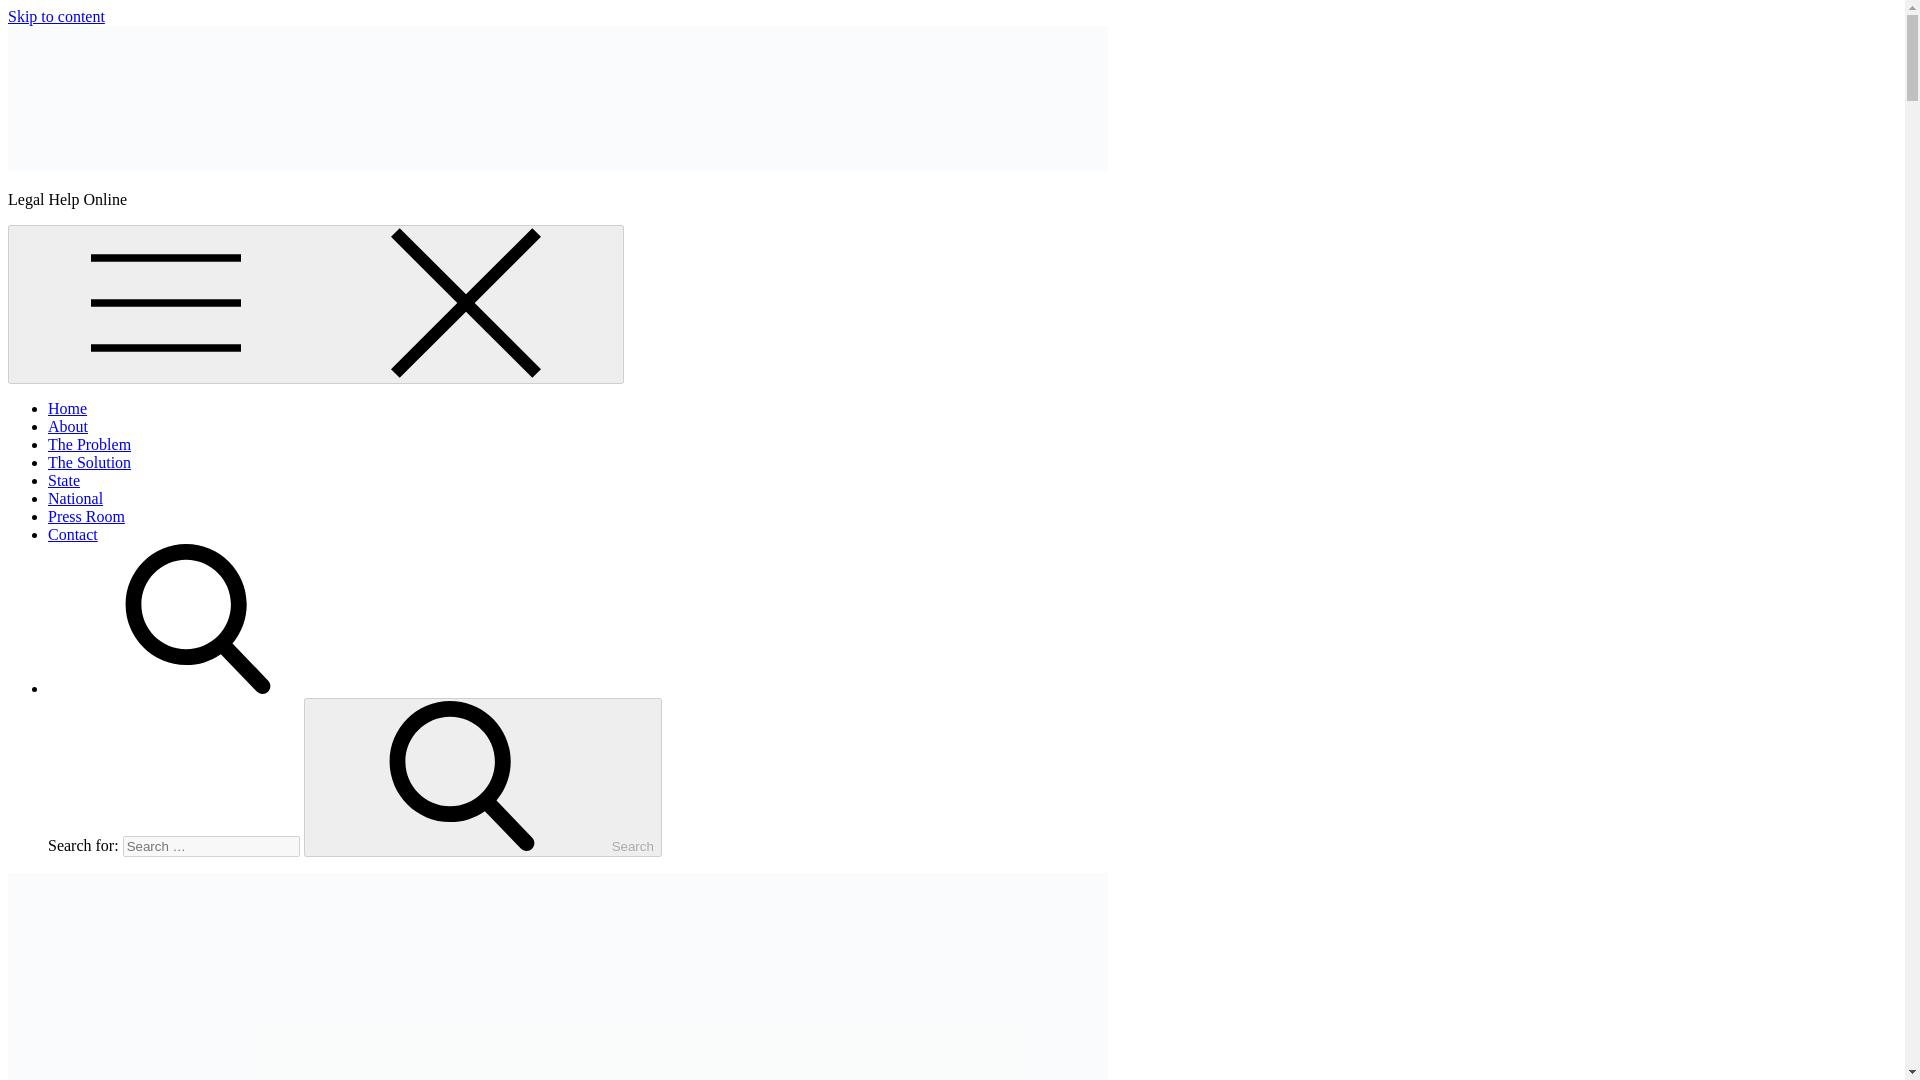  I want to click on Search, so click(482, 777).